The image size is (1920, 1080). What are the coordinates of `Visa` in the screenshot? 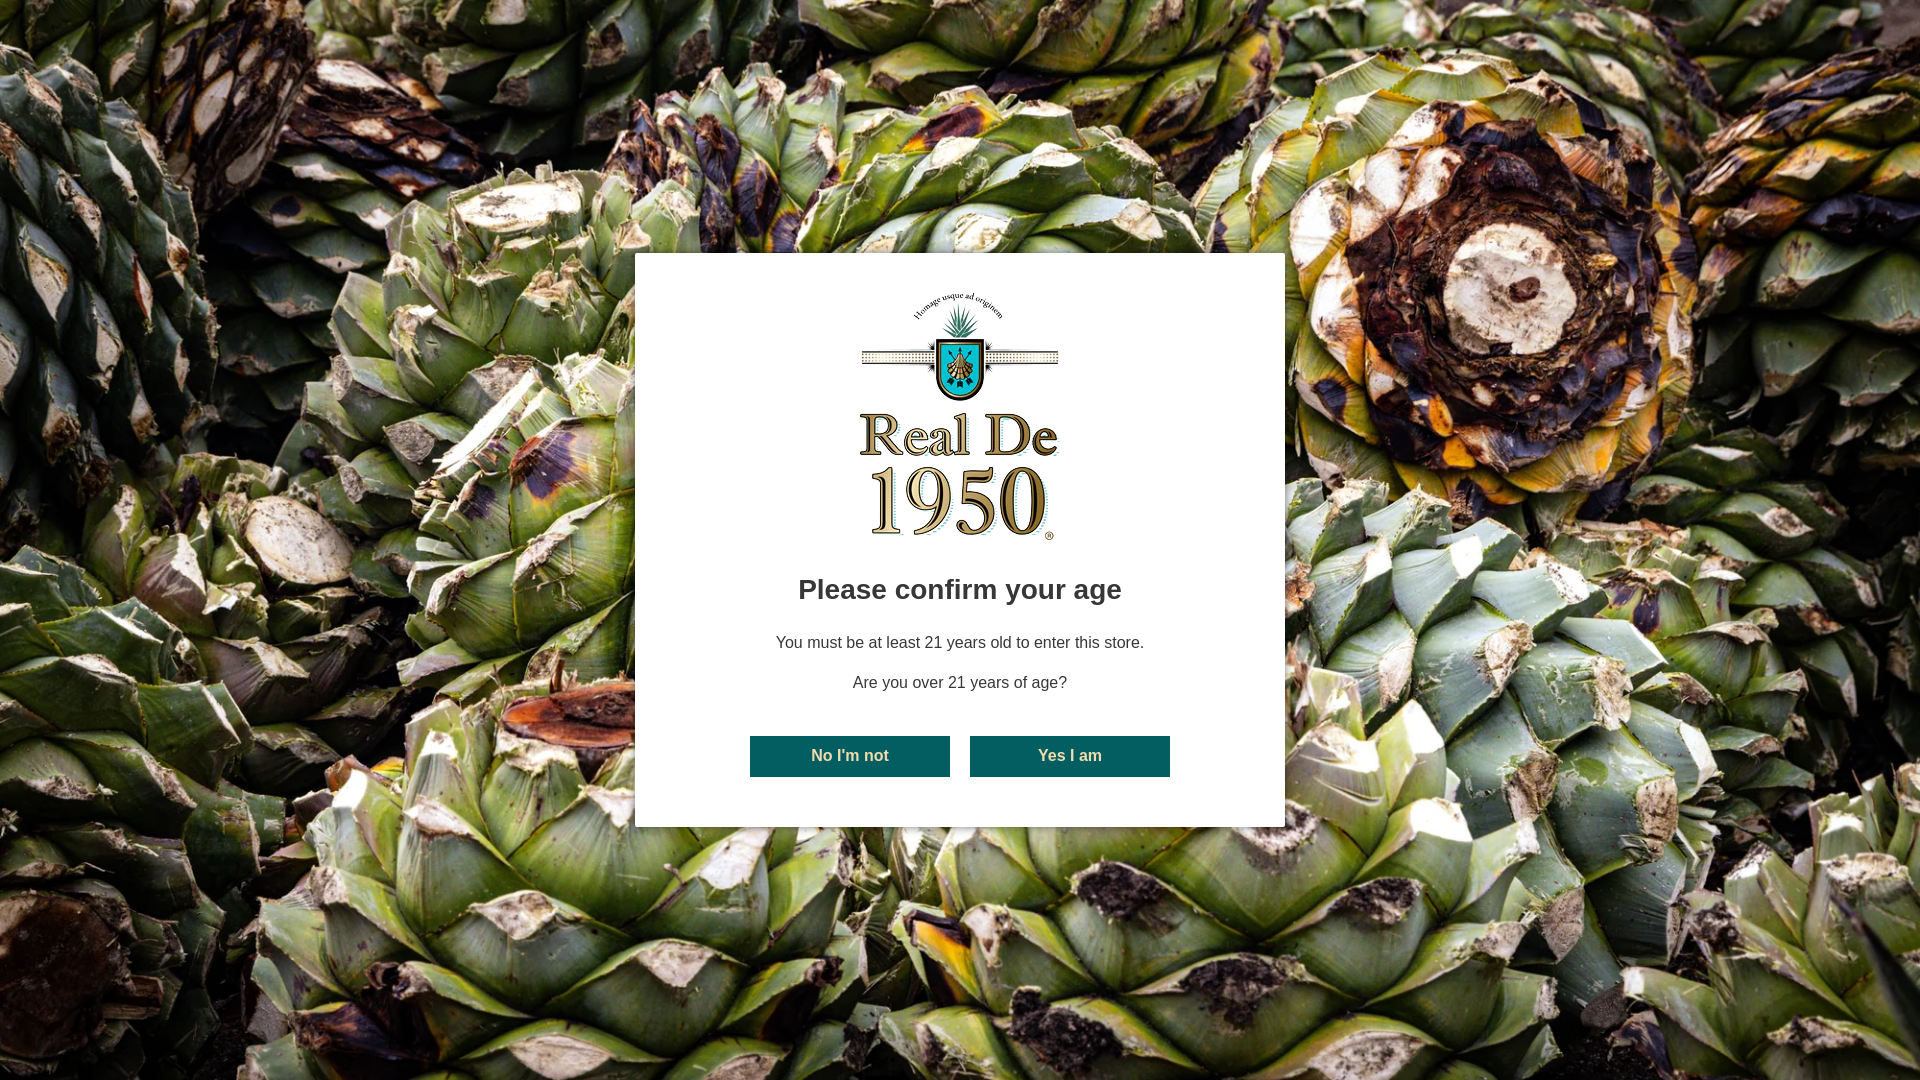 It's located at (1257, 972).